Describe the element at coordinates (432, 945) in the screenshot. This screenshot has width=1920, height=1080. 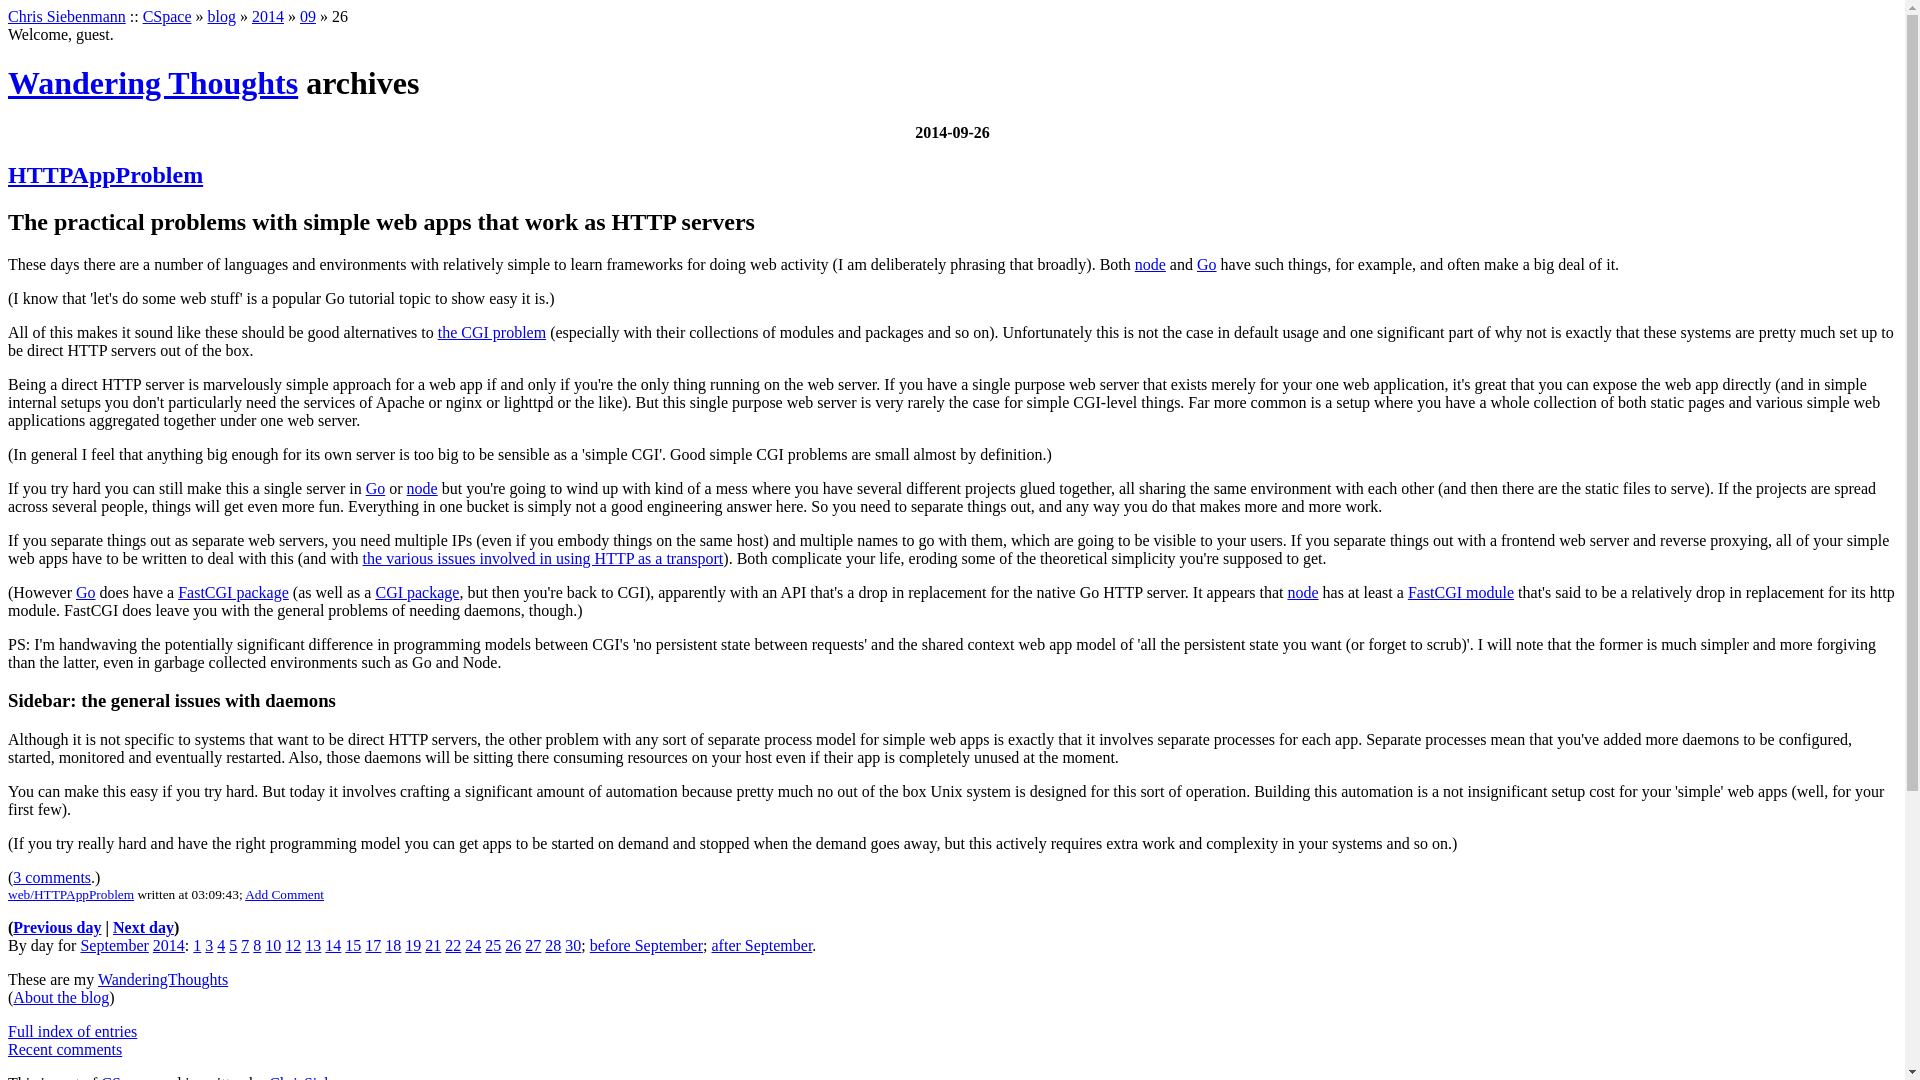
I see `21` at that location.